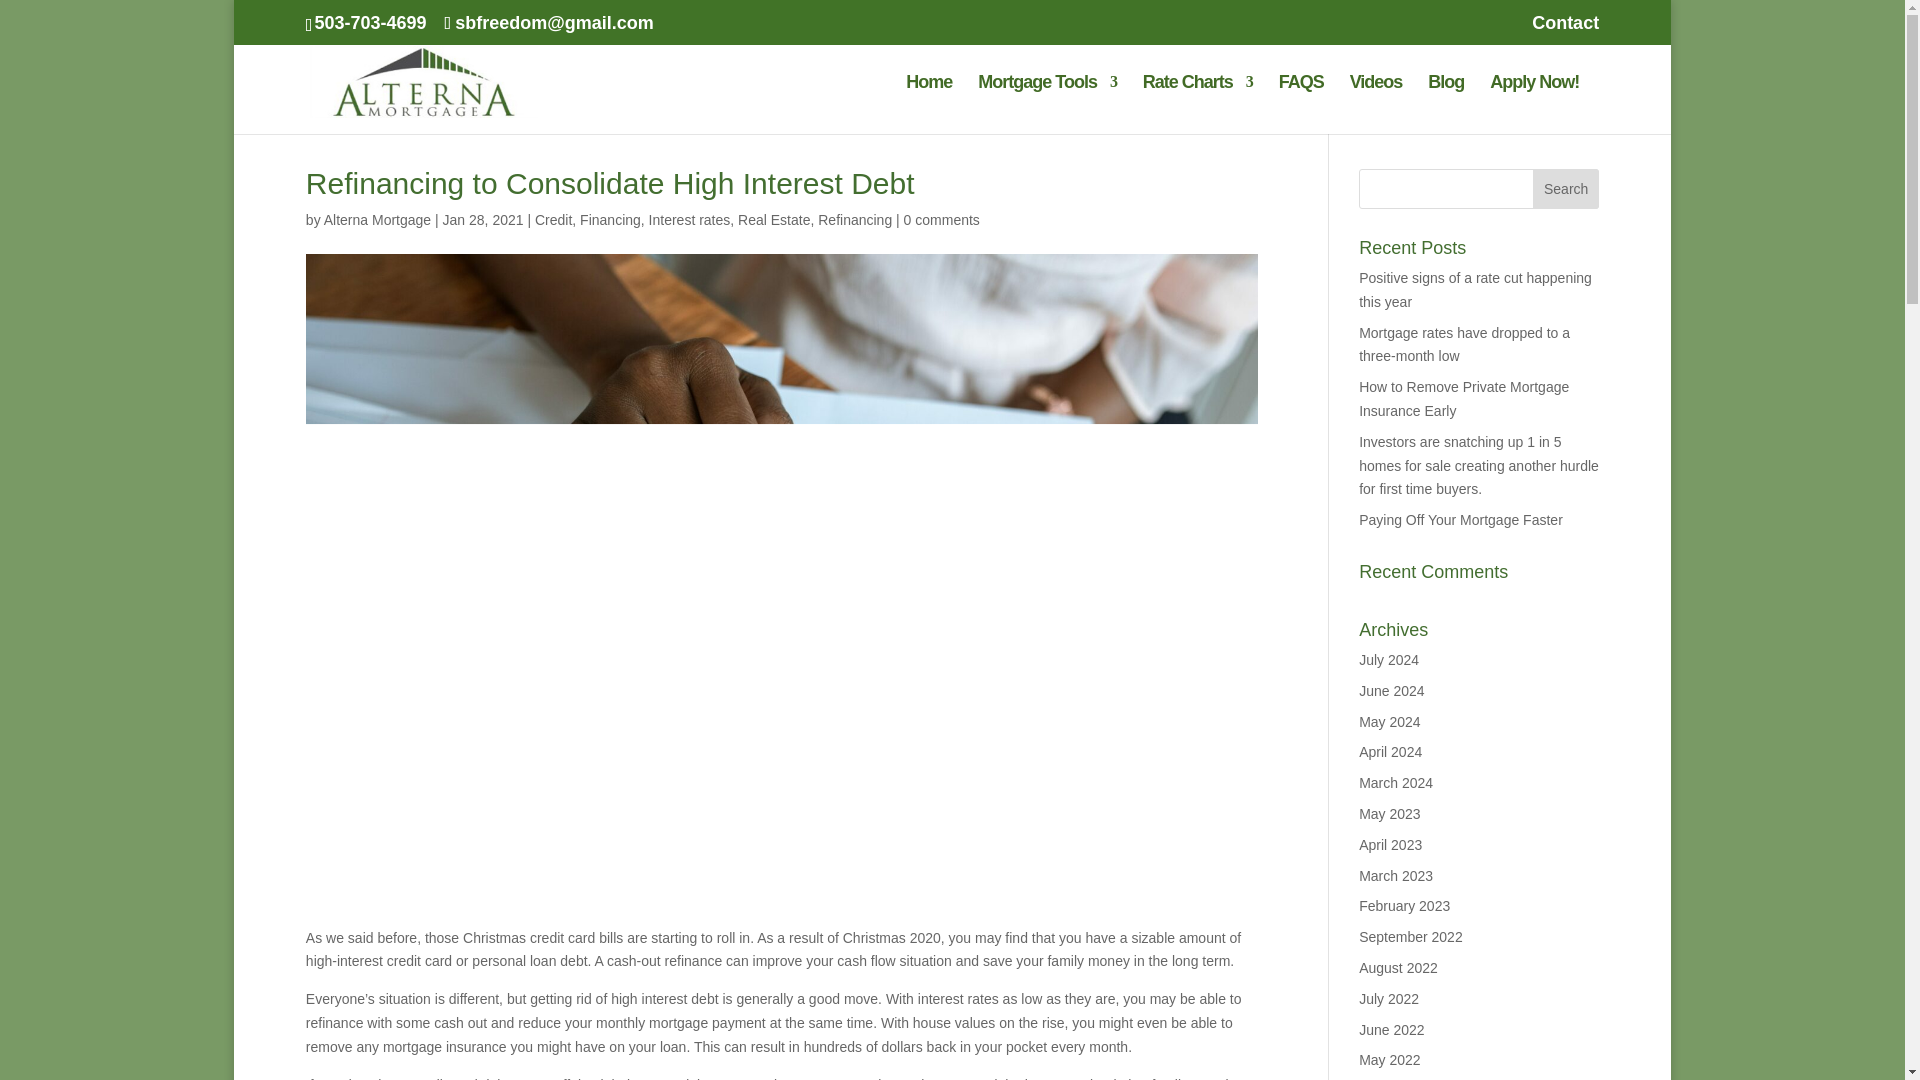 The height and width of the screenshot is (1080, 1920). What do you see at coordinates (1460, 520) in the screenshot?
I see `Paying Off Your Mortgage Faster` at bounding box center [1460, 520].